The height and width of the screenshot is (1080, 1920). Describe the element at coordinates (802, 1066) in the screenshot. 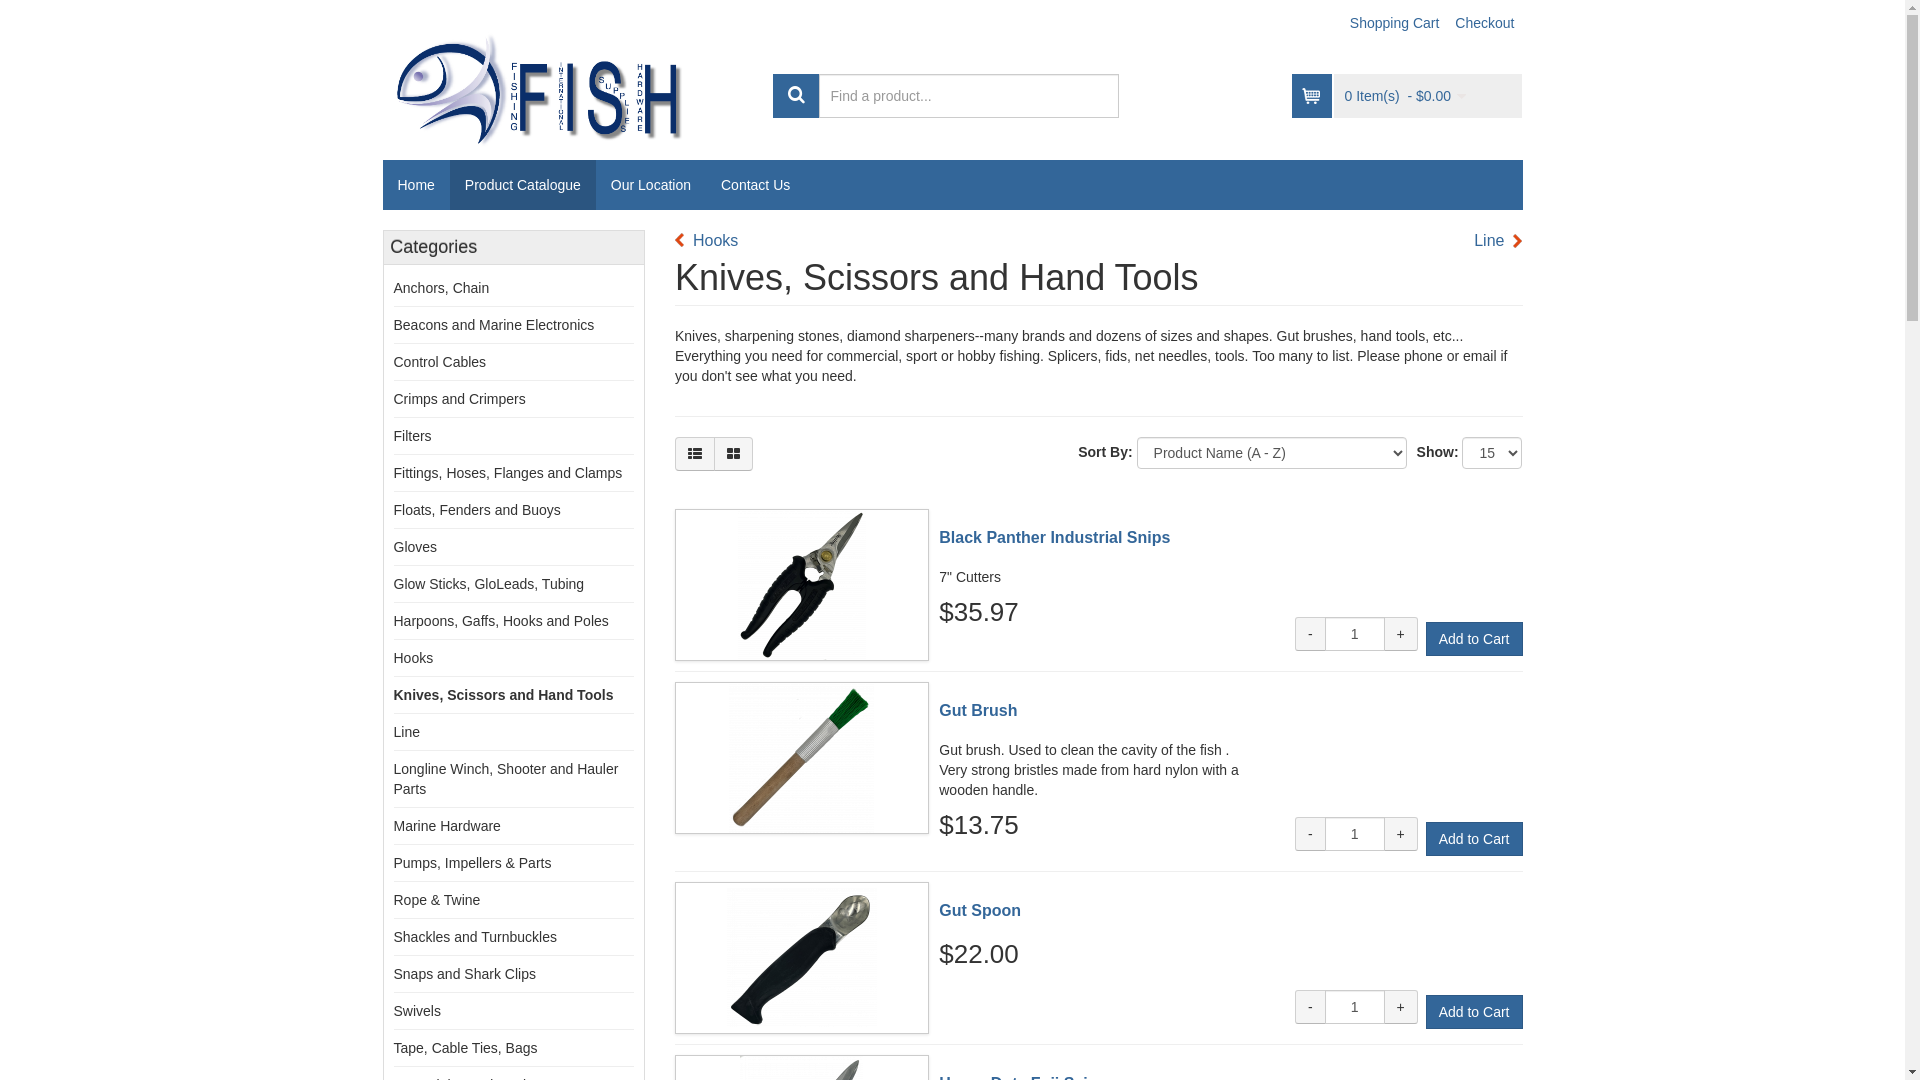

I see `Heavy Duty Fuji Scissors` at that location.